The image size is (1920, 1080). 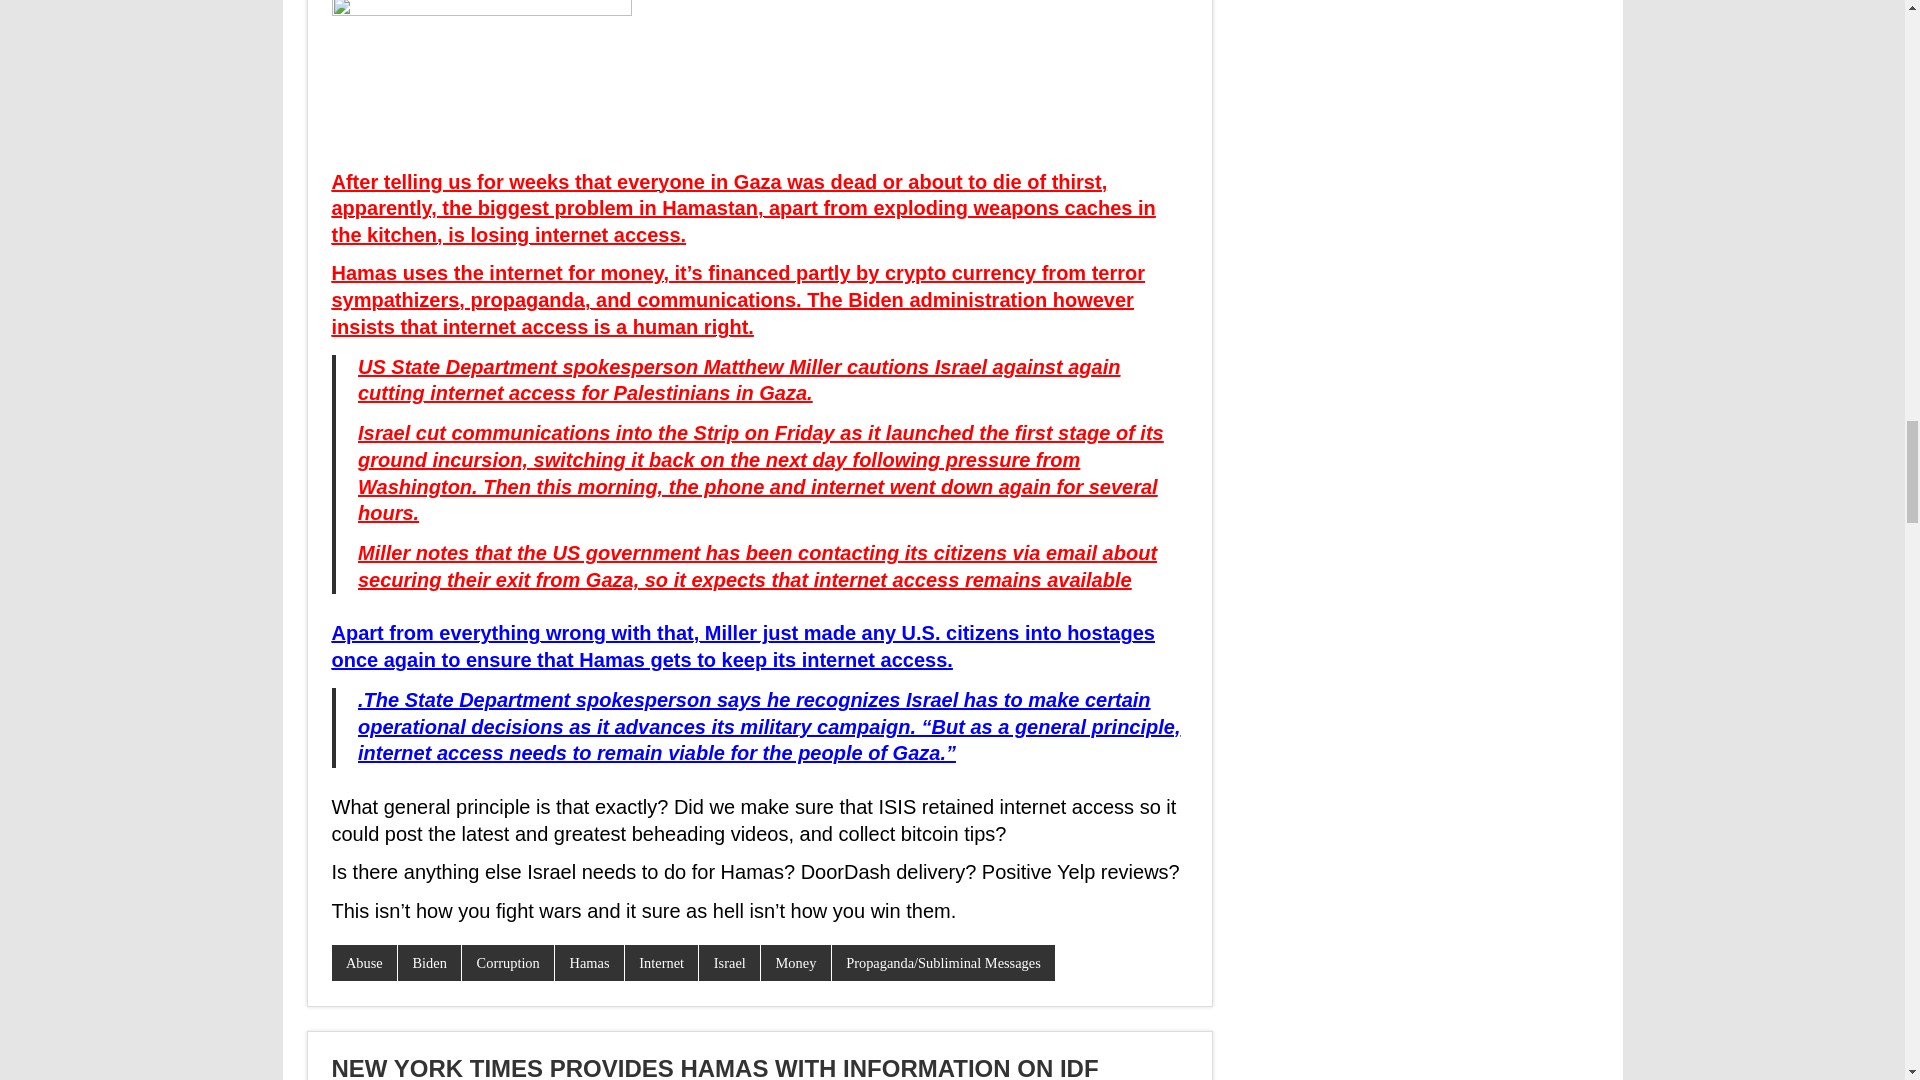 I want to click on Internet, so click(x=662, y=962).